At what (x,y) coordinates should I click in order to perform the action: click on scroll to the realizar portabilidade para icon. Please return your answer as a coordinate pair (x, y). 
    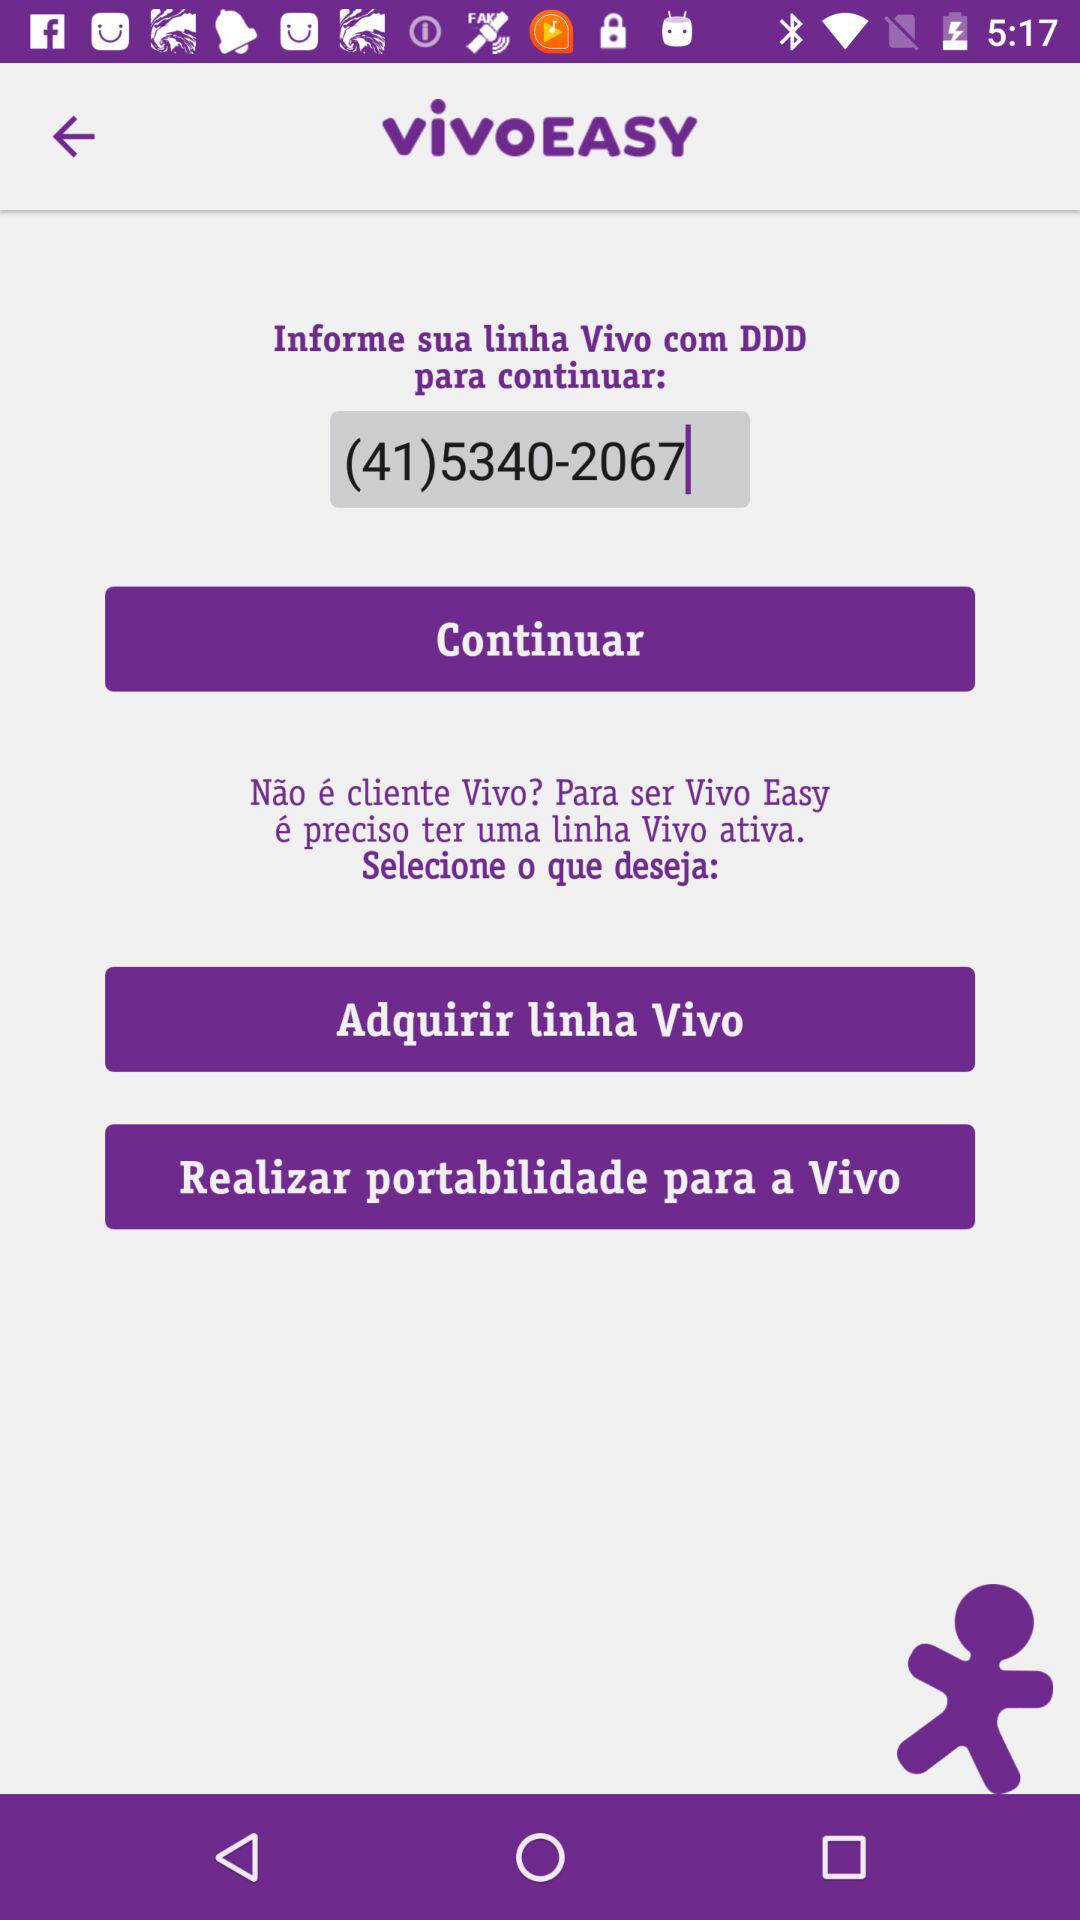
    Looking at the image, I should click on (540, 1176).